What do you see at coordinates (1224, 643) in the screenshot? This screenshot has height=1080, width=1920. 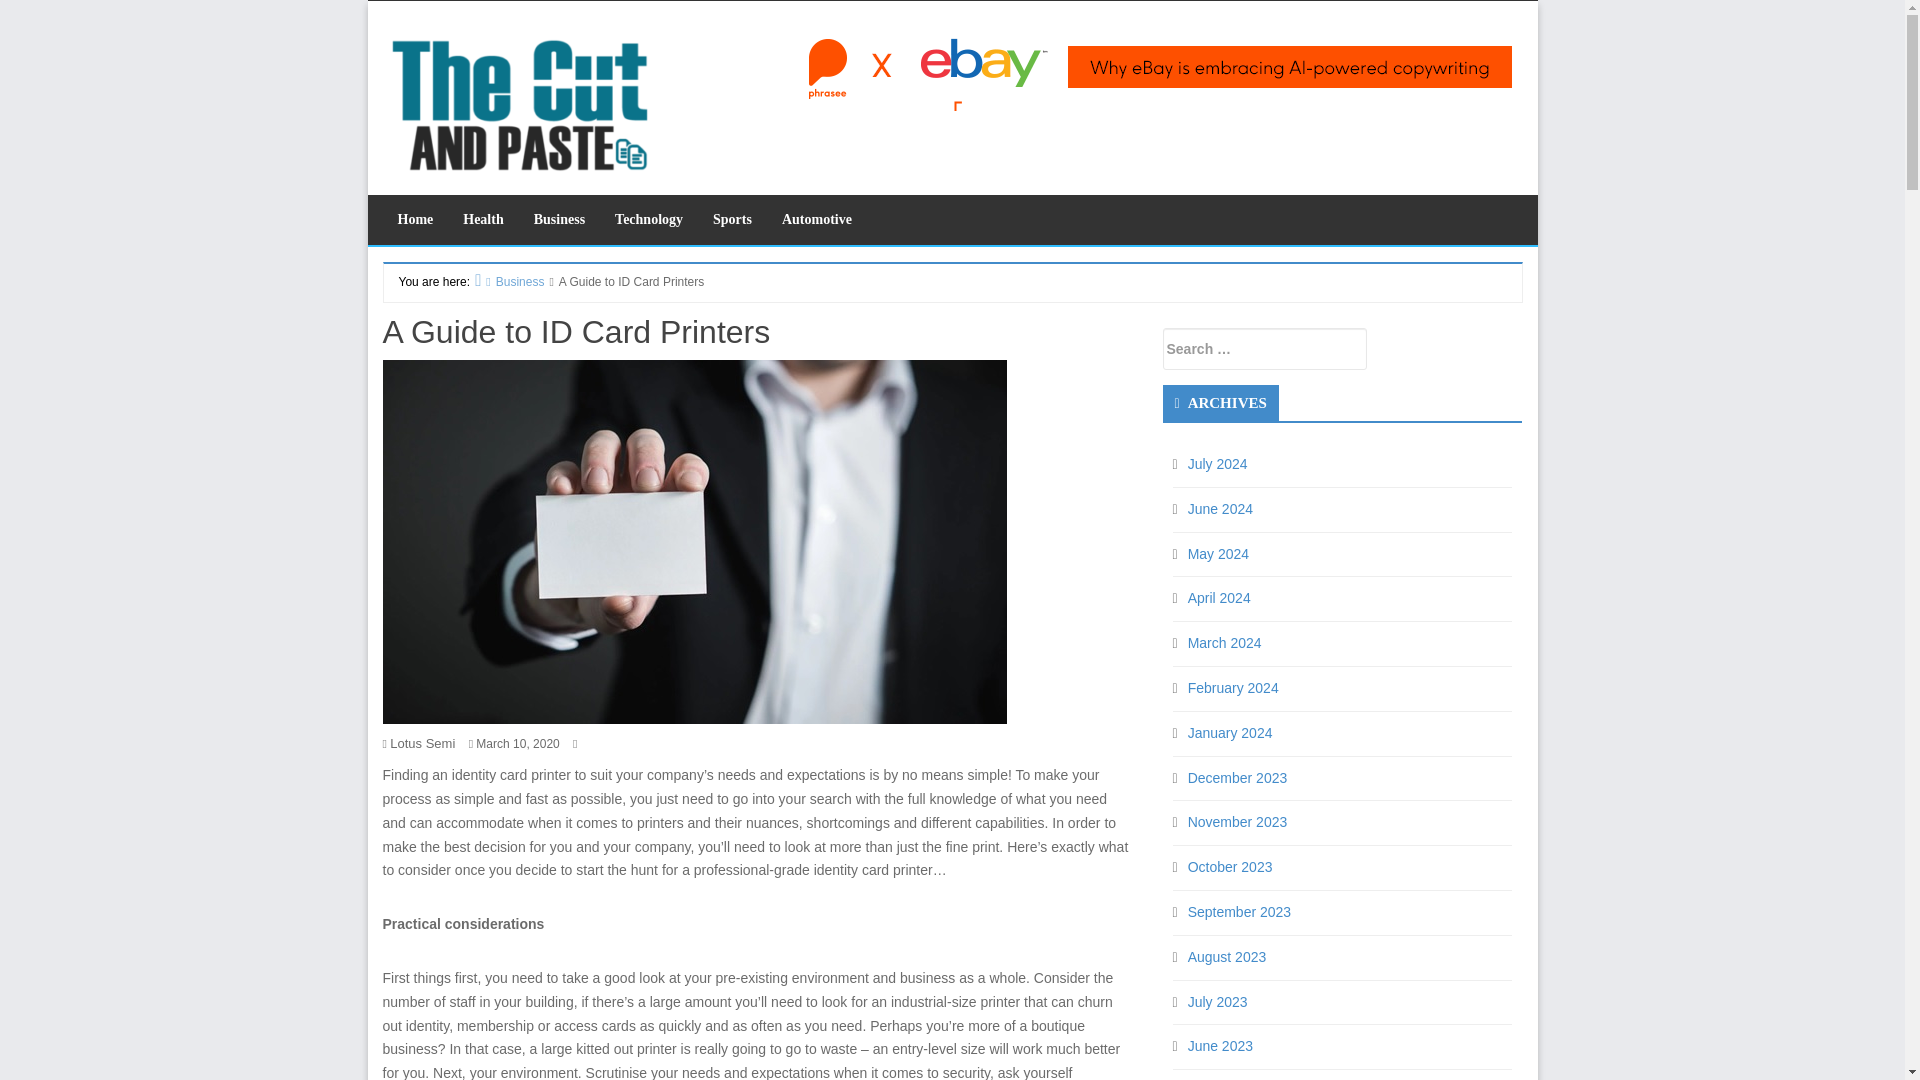 I see `March 2024` at bounding box center [1224, 643].